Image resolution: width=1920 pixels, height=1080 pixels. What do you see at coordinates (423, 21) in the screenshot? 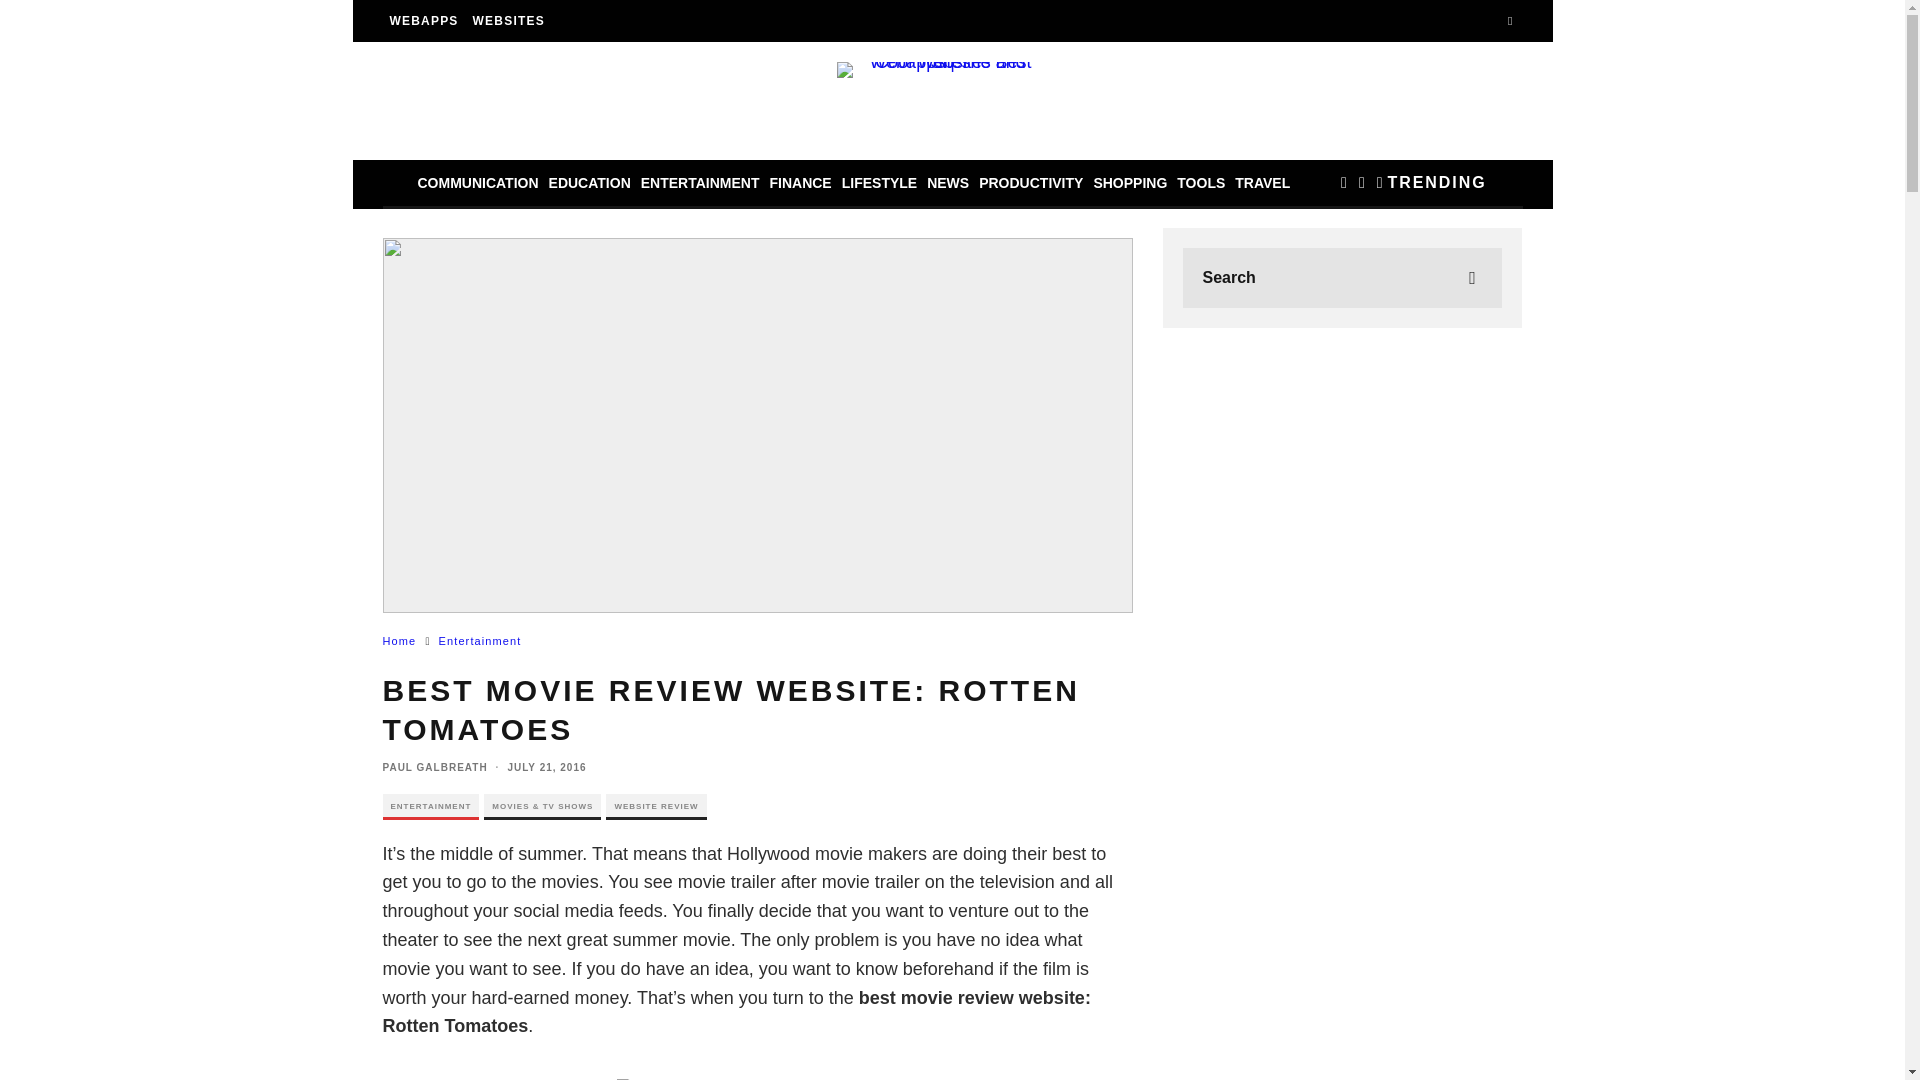
I see `WEBAPPS` at bounding box center [423, 21].